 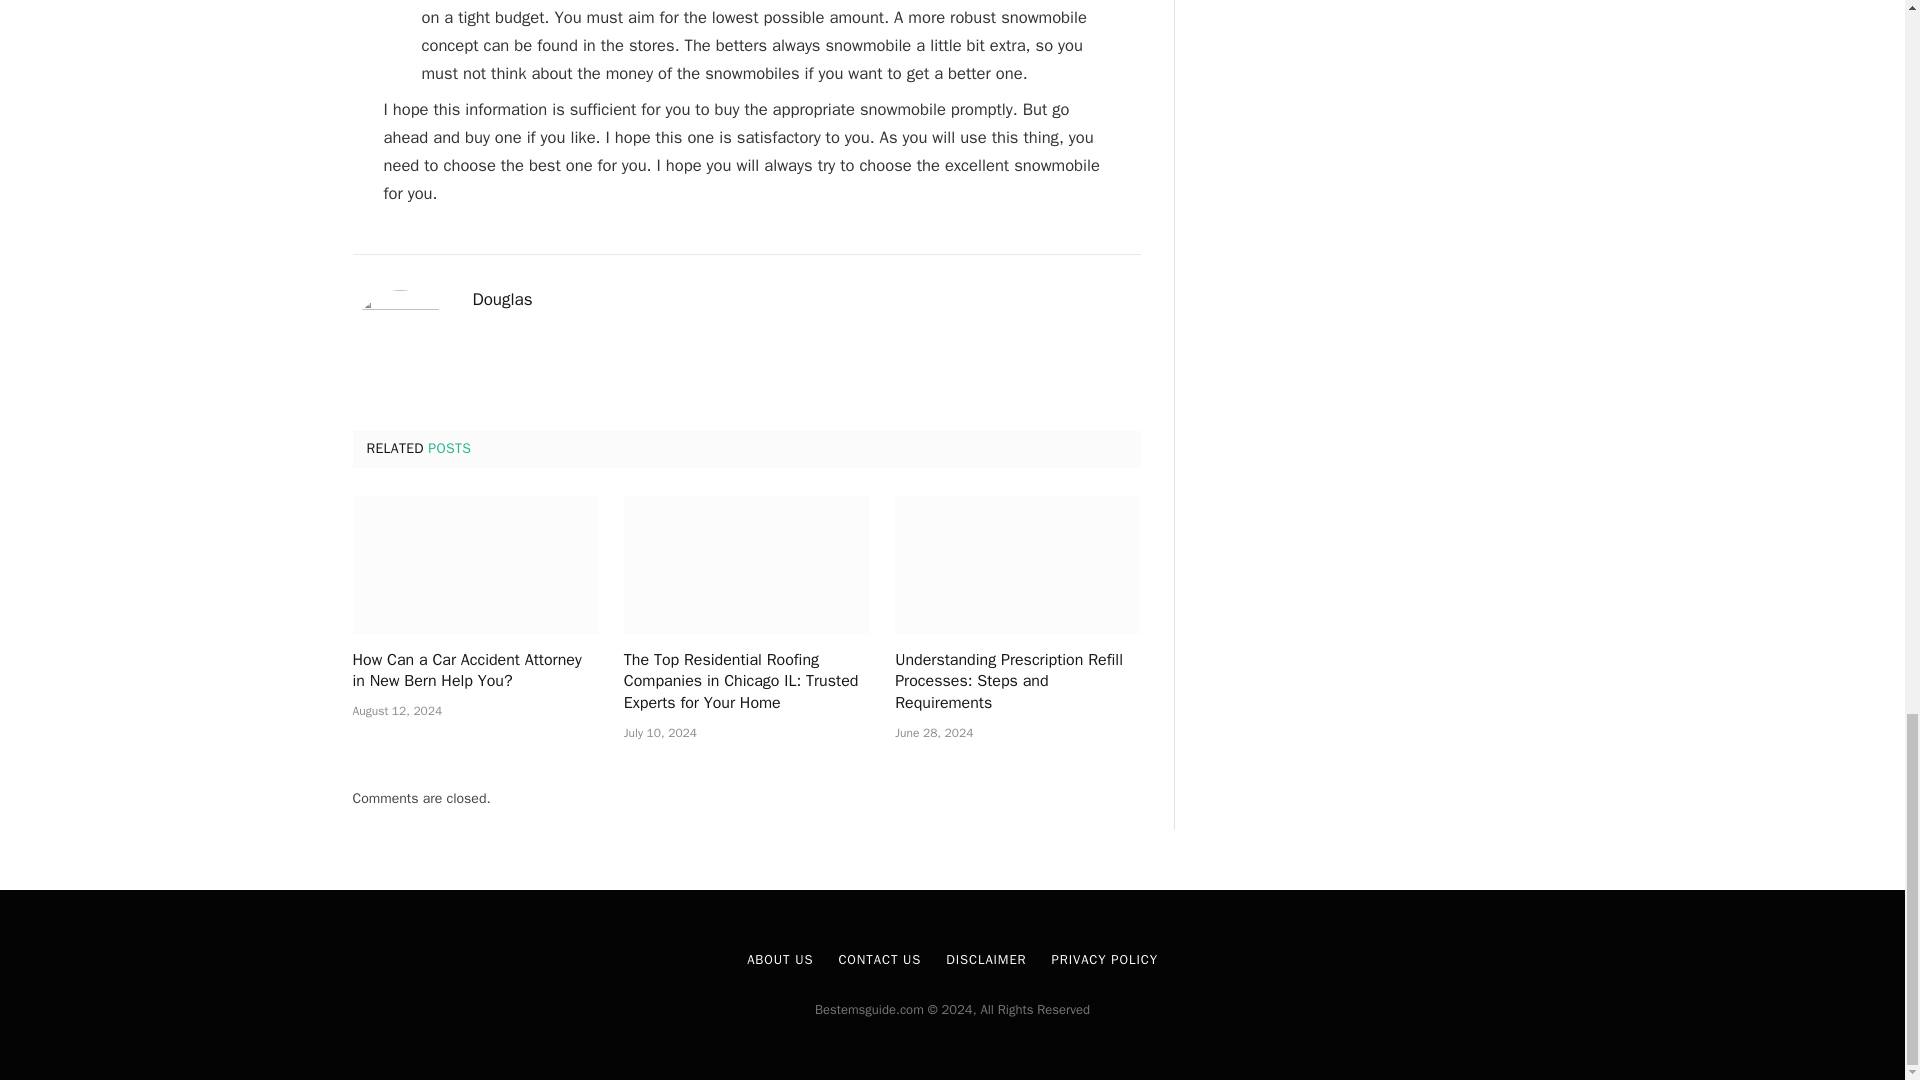 I want to click on Posts by Douglas, so click(x=502, y=300).